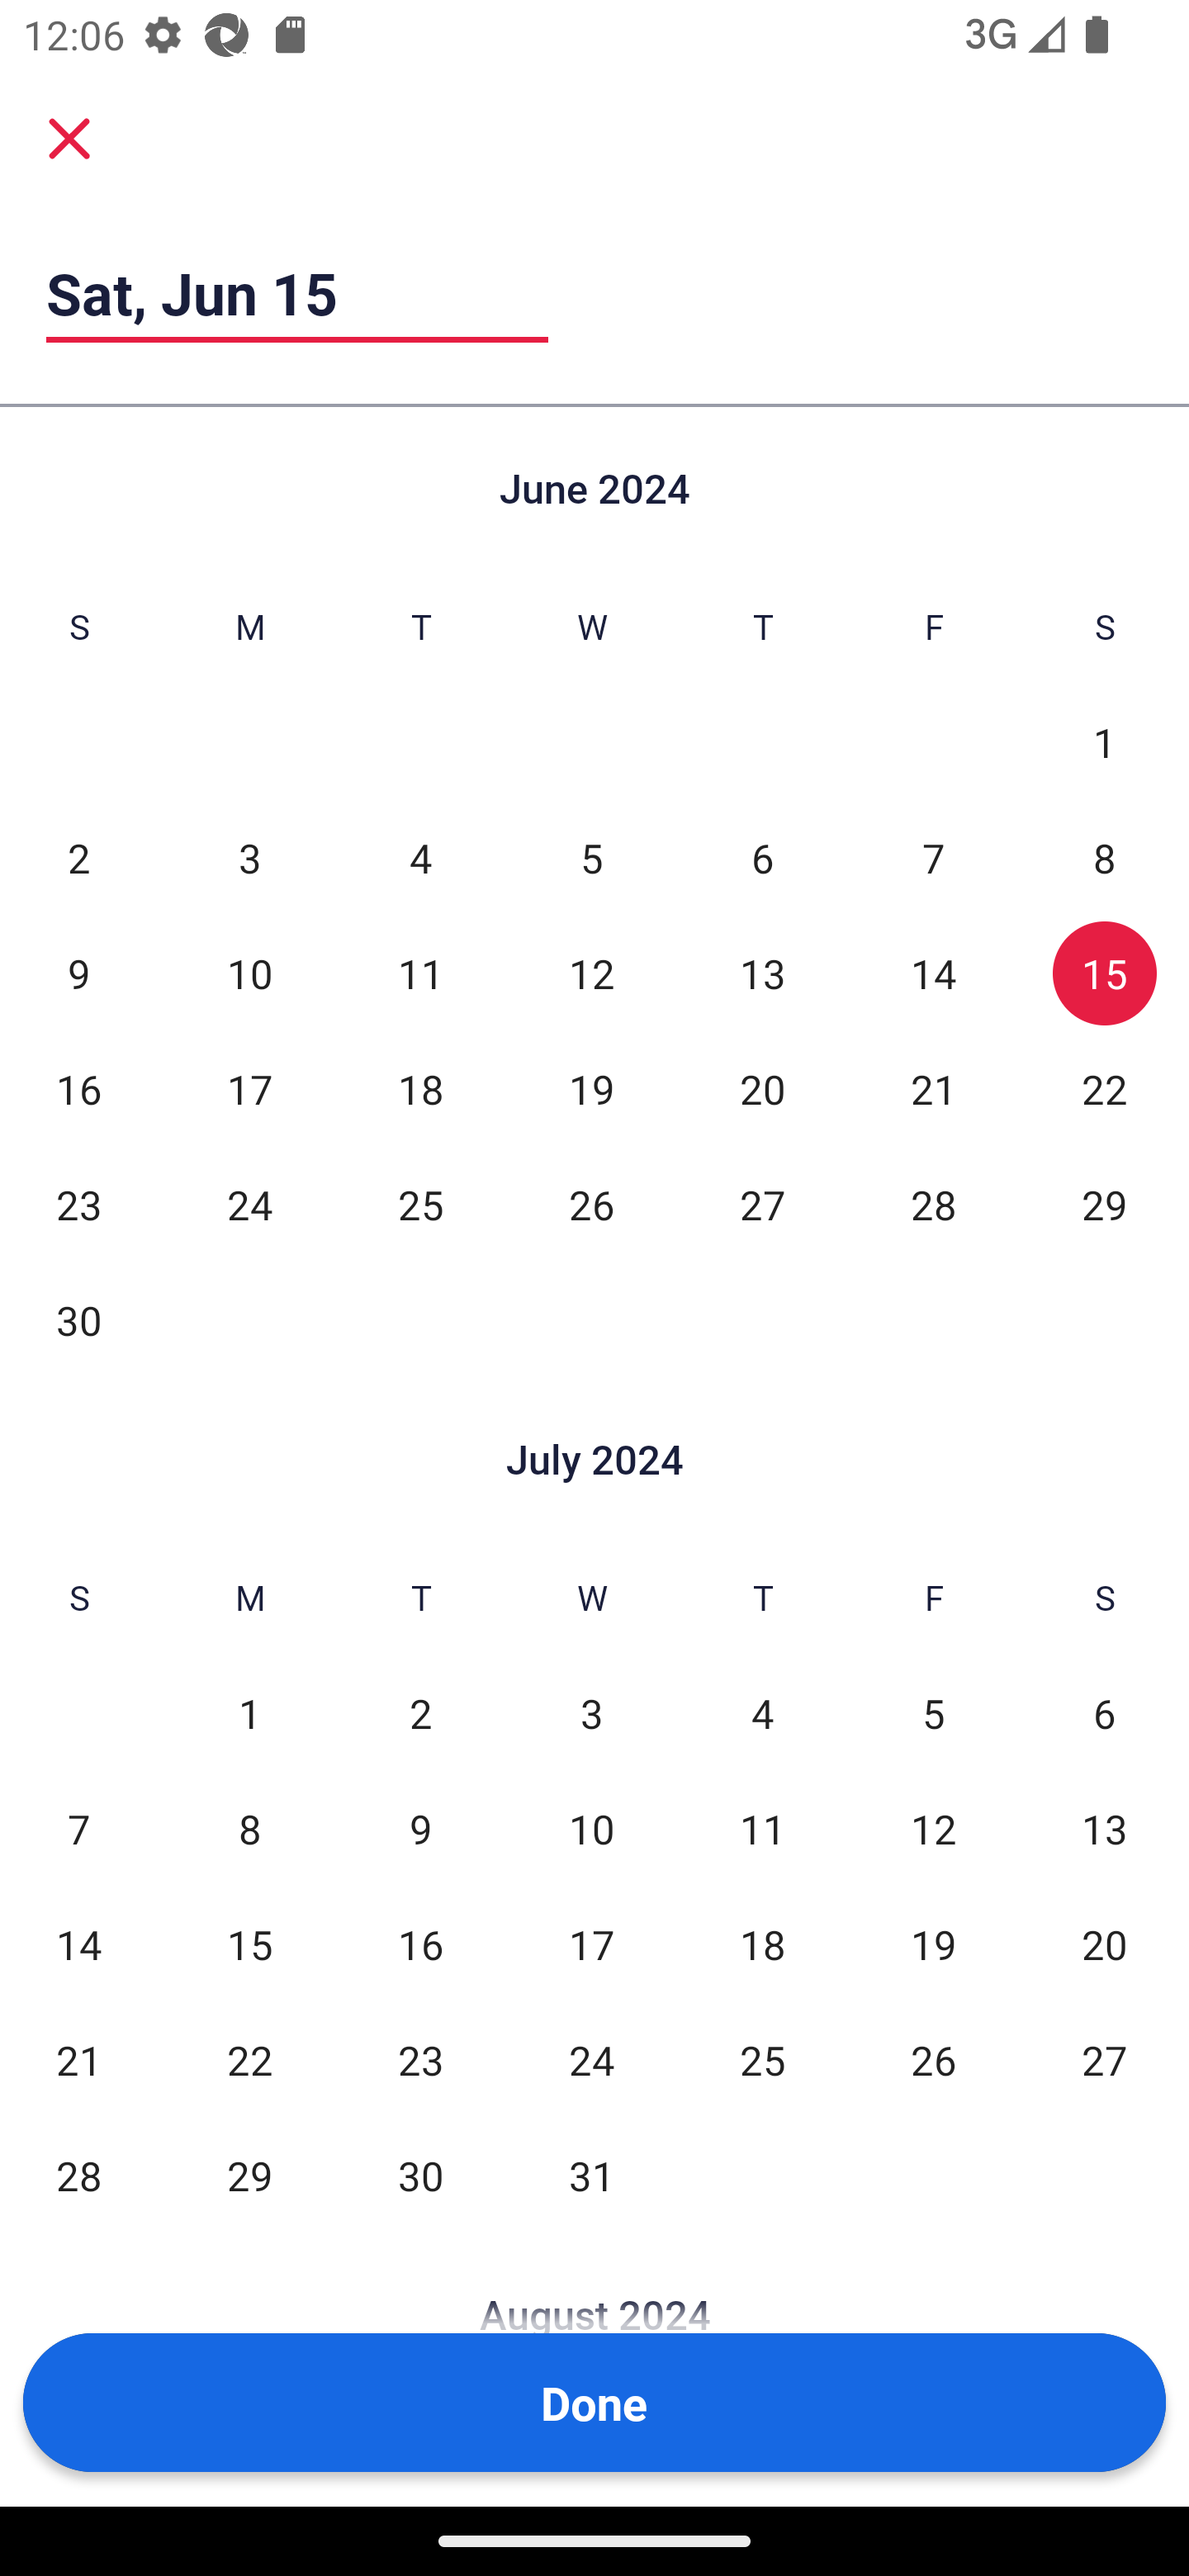 The height and width of the screenshot is (2576, 1189). What do you see at coordinates (421, 2175) in the screenshot?
I see `30 Tue, Jul 30, Not Selected` at bounding box center [421, 2175].